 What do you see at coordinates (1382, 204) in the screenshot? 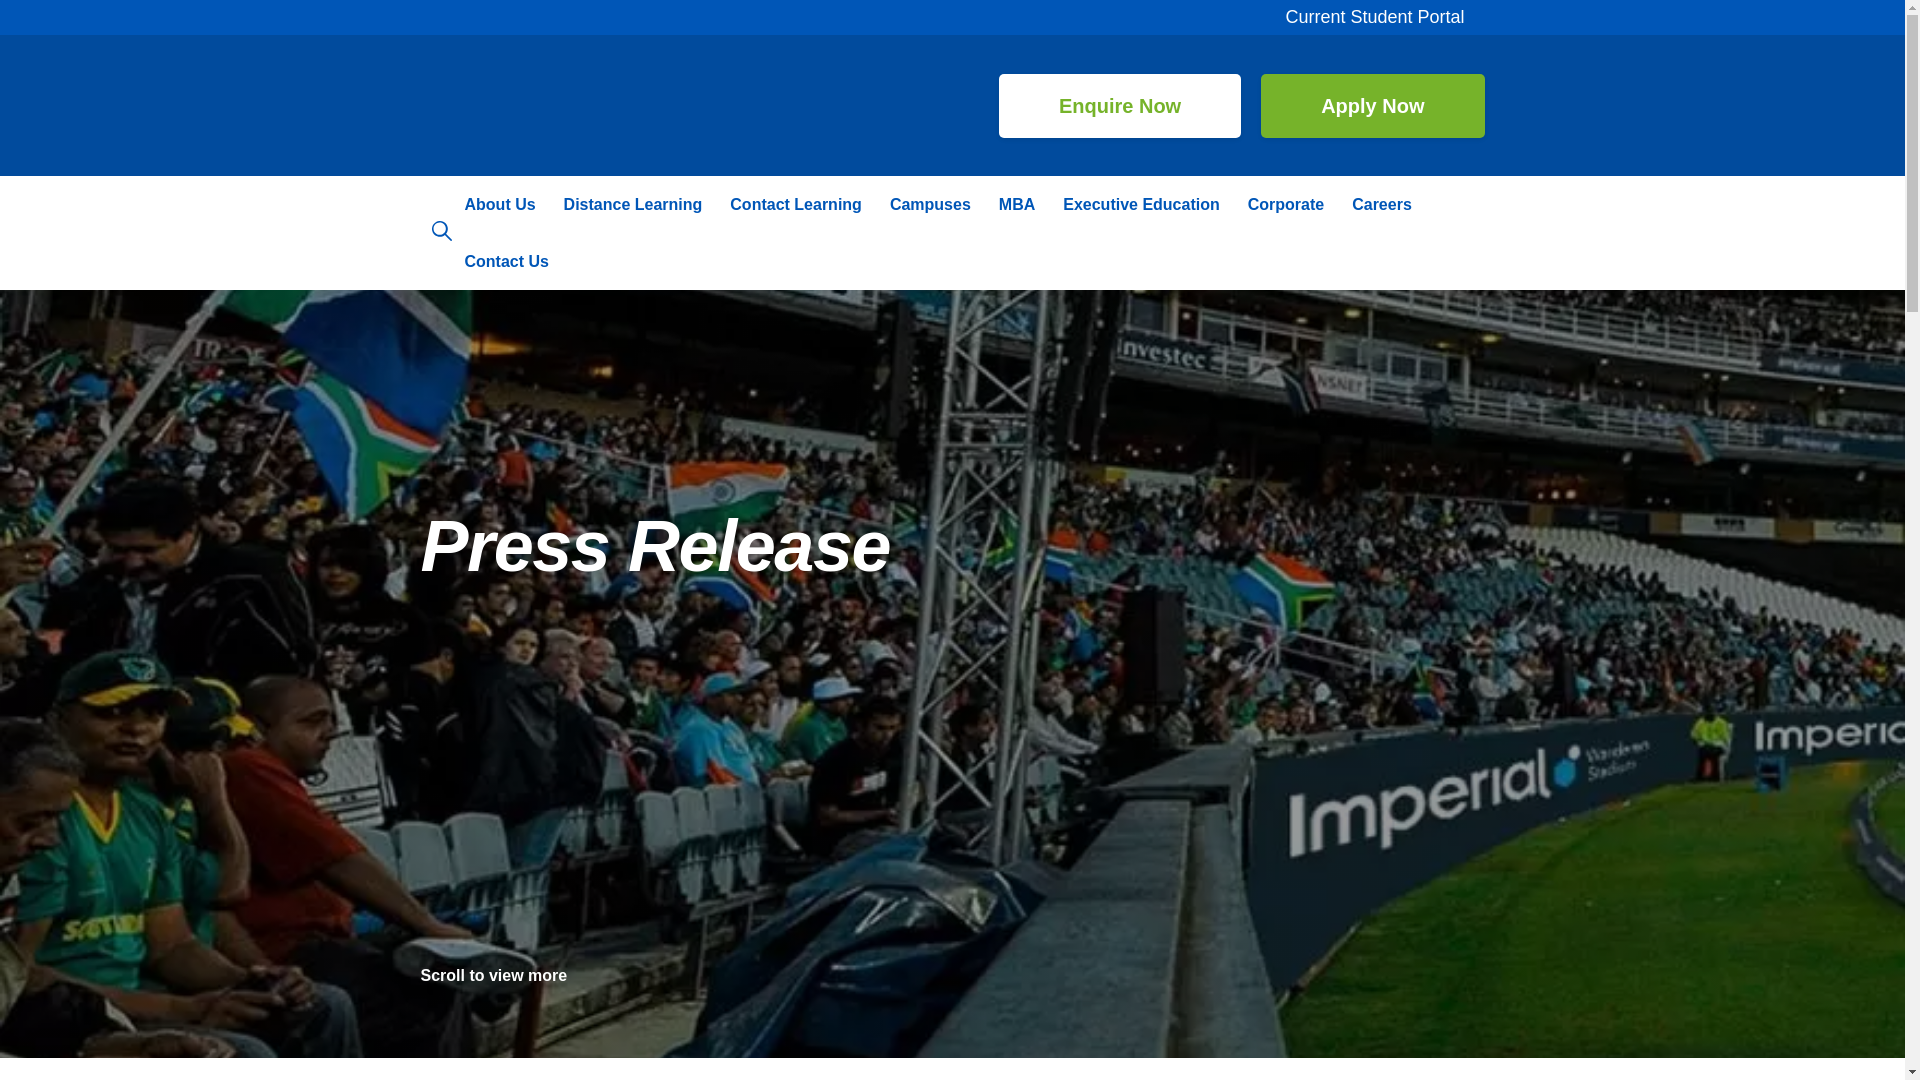
I see `Careers` at bounding box center [1382, 204].